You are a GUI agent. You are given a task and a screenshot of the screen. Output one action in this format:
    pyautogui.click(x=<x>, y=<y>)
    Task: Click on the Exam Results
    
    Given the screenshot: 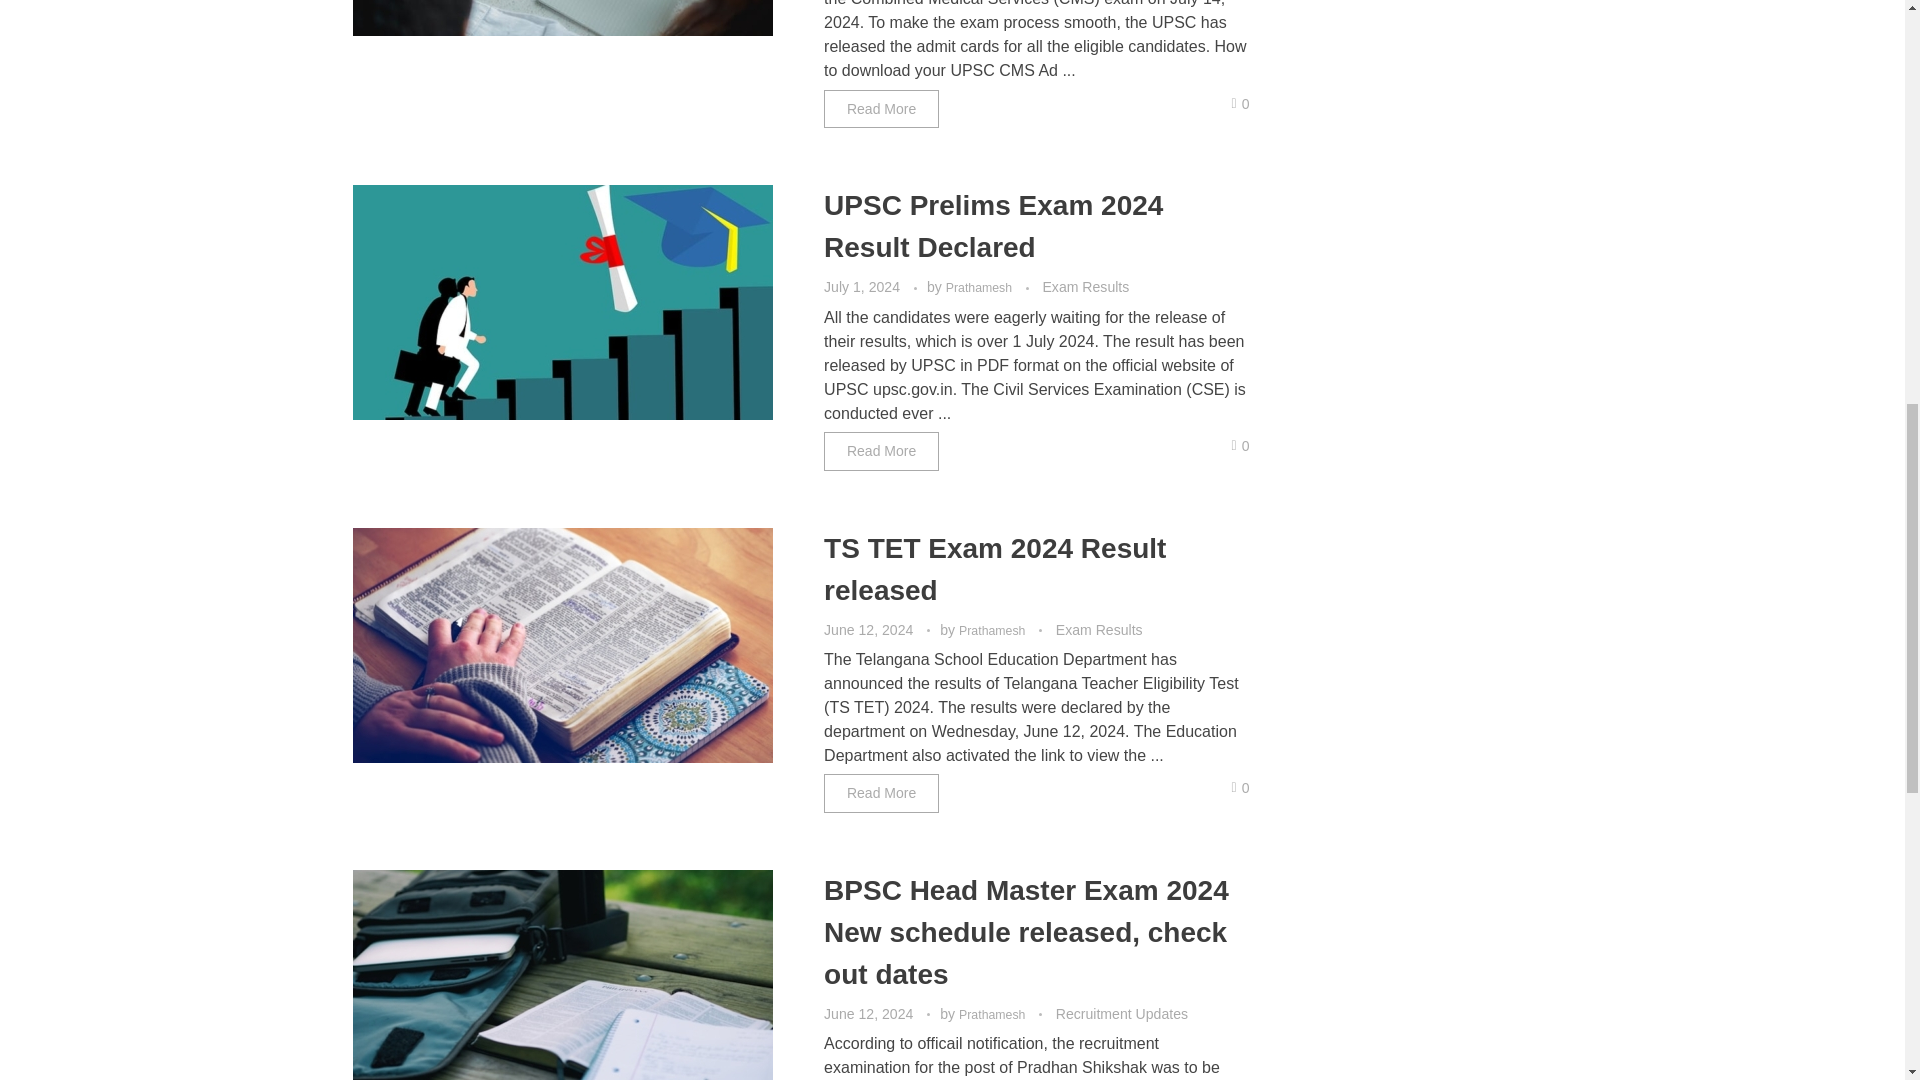 What is the action you would take?
    pyautogui.click(x=1085, y=287)
    